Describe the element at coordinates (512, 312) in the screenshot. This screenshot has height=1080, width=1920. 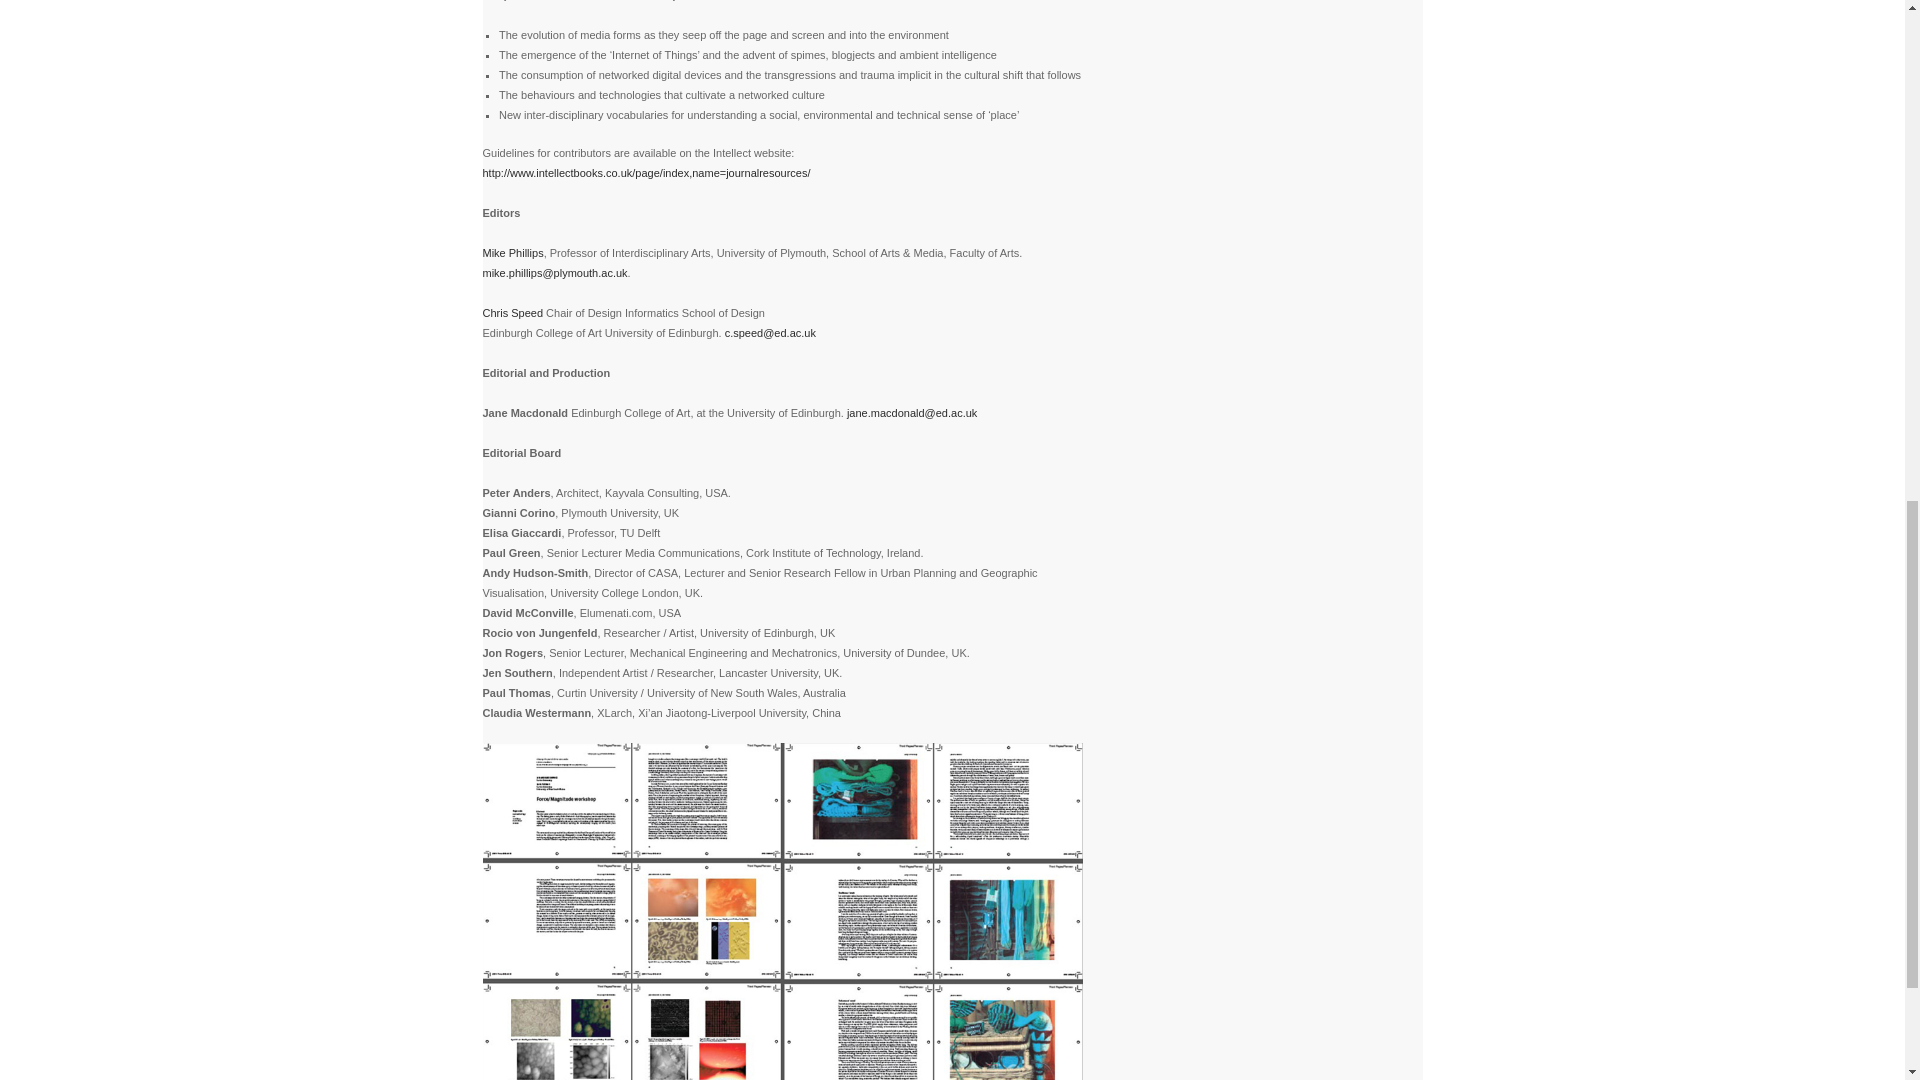
I see `Chris Speed` at that location.